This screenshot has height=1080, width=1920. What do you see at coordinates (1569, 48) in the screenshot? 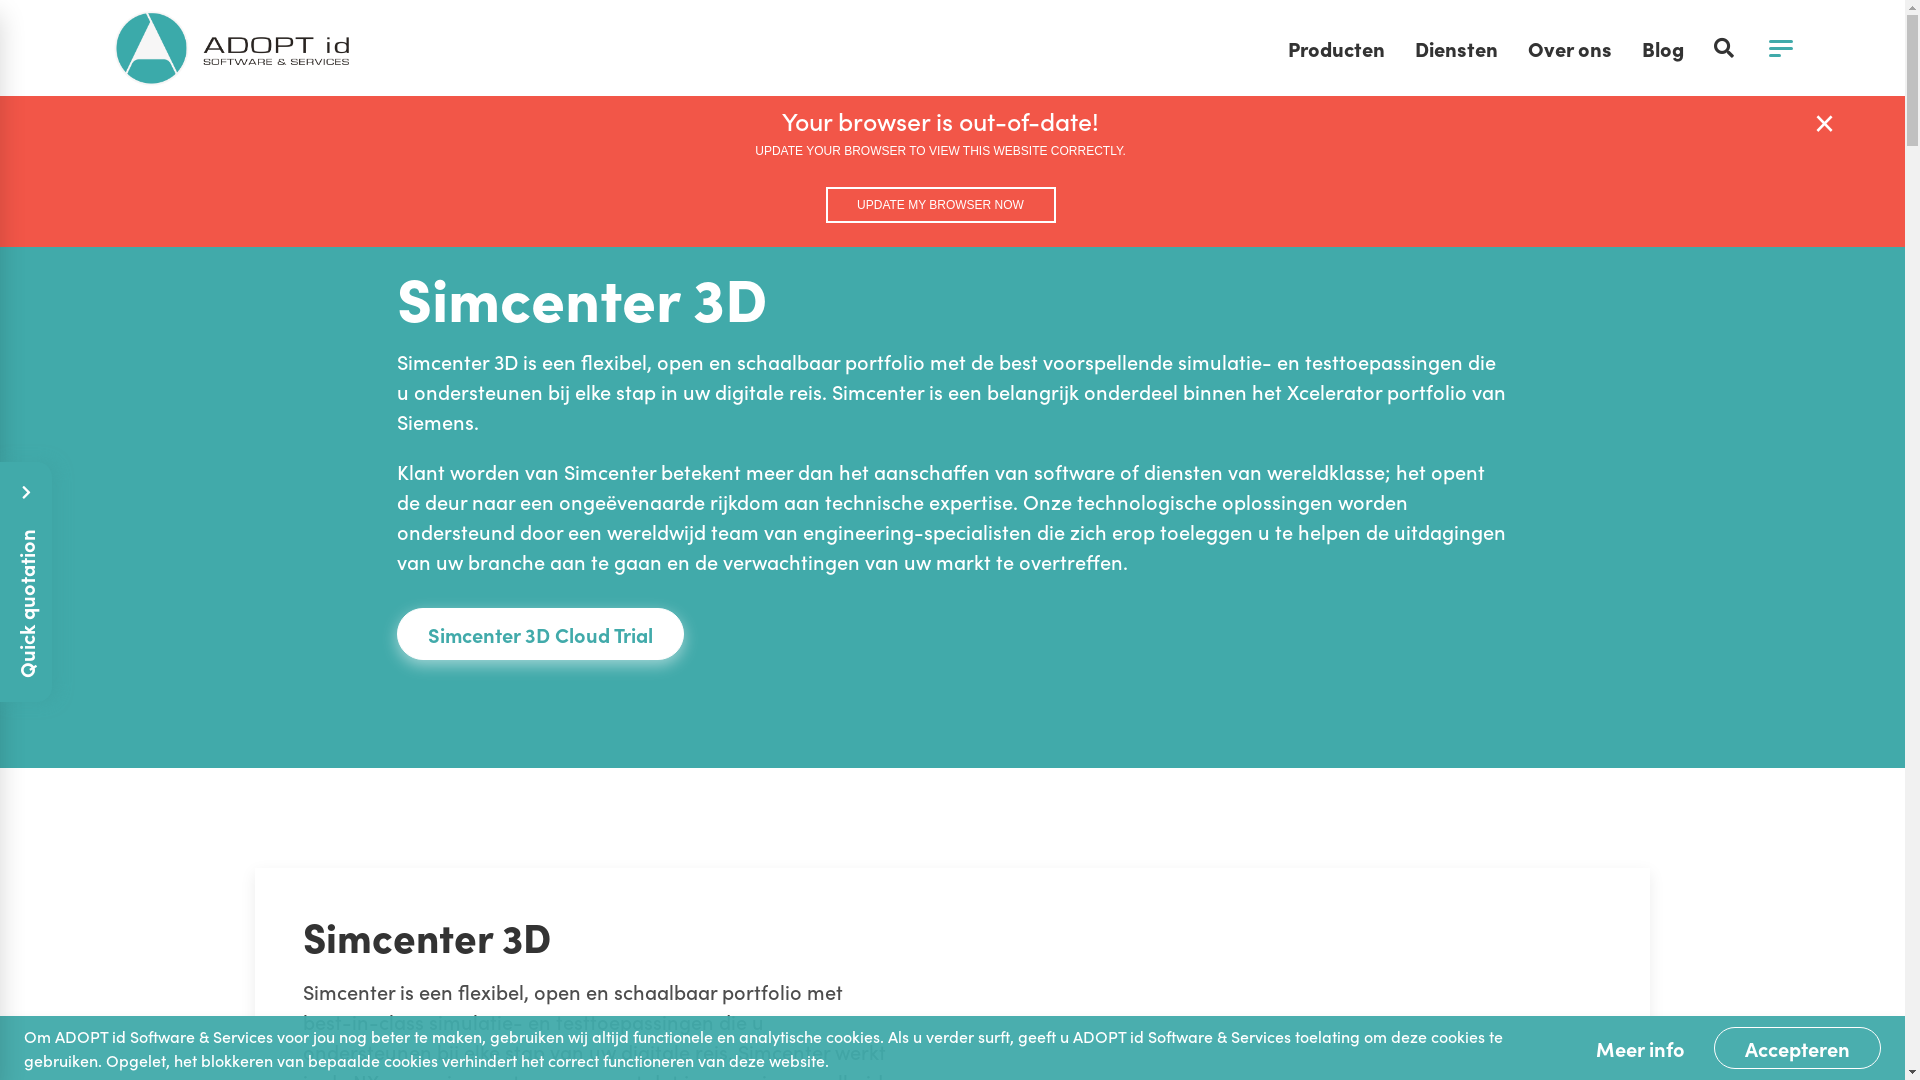
I see `Over ons` at bounding box center [1569, 48].